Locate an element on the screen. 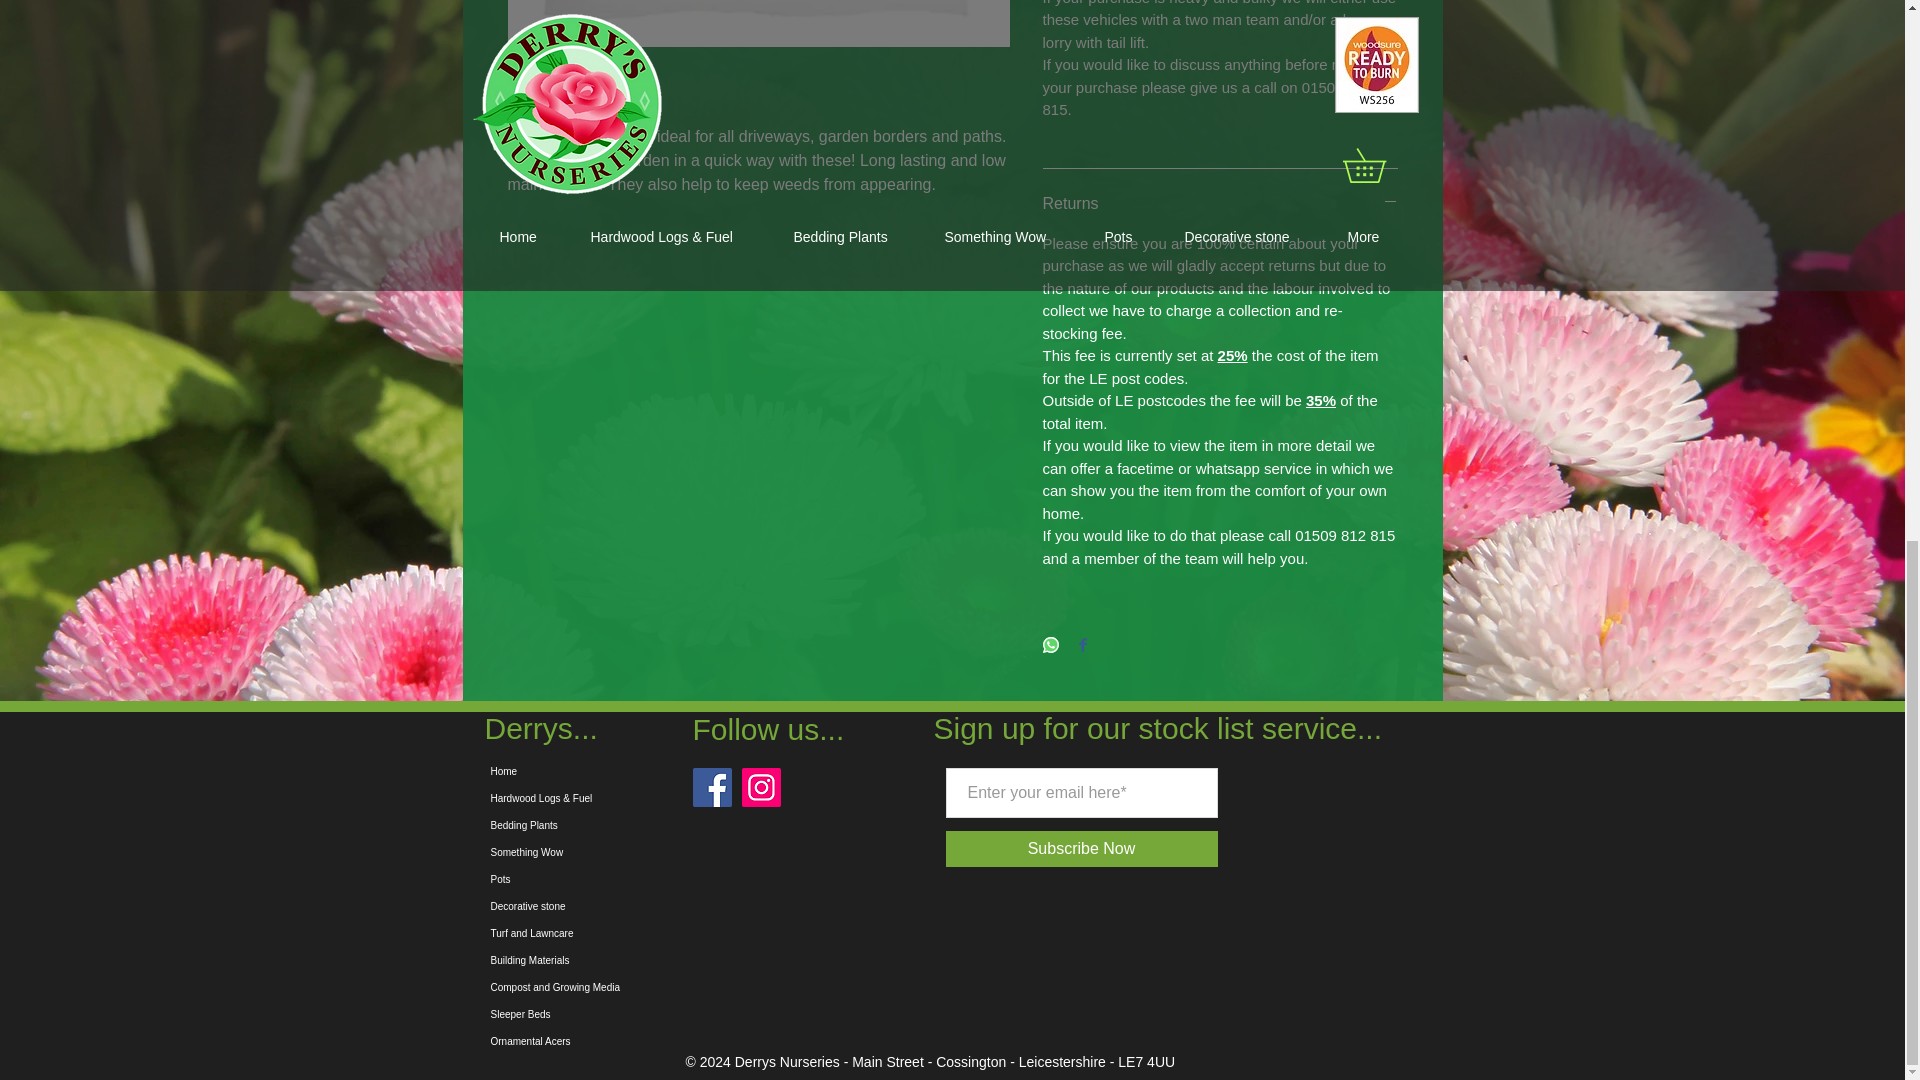 This screenshot has width=1920, height=1080. Turf and Lawncare is located at coordinates (638, 934).